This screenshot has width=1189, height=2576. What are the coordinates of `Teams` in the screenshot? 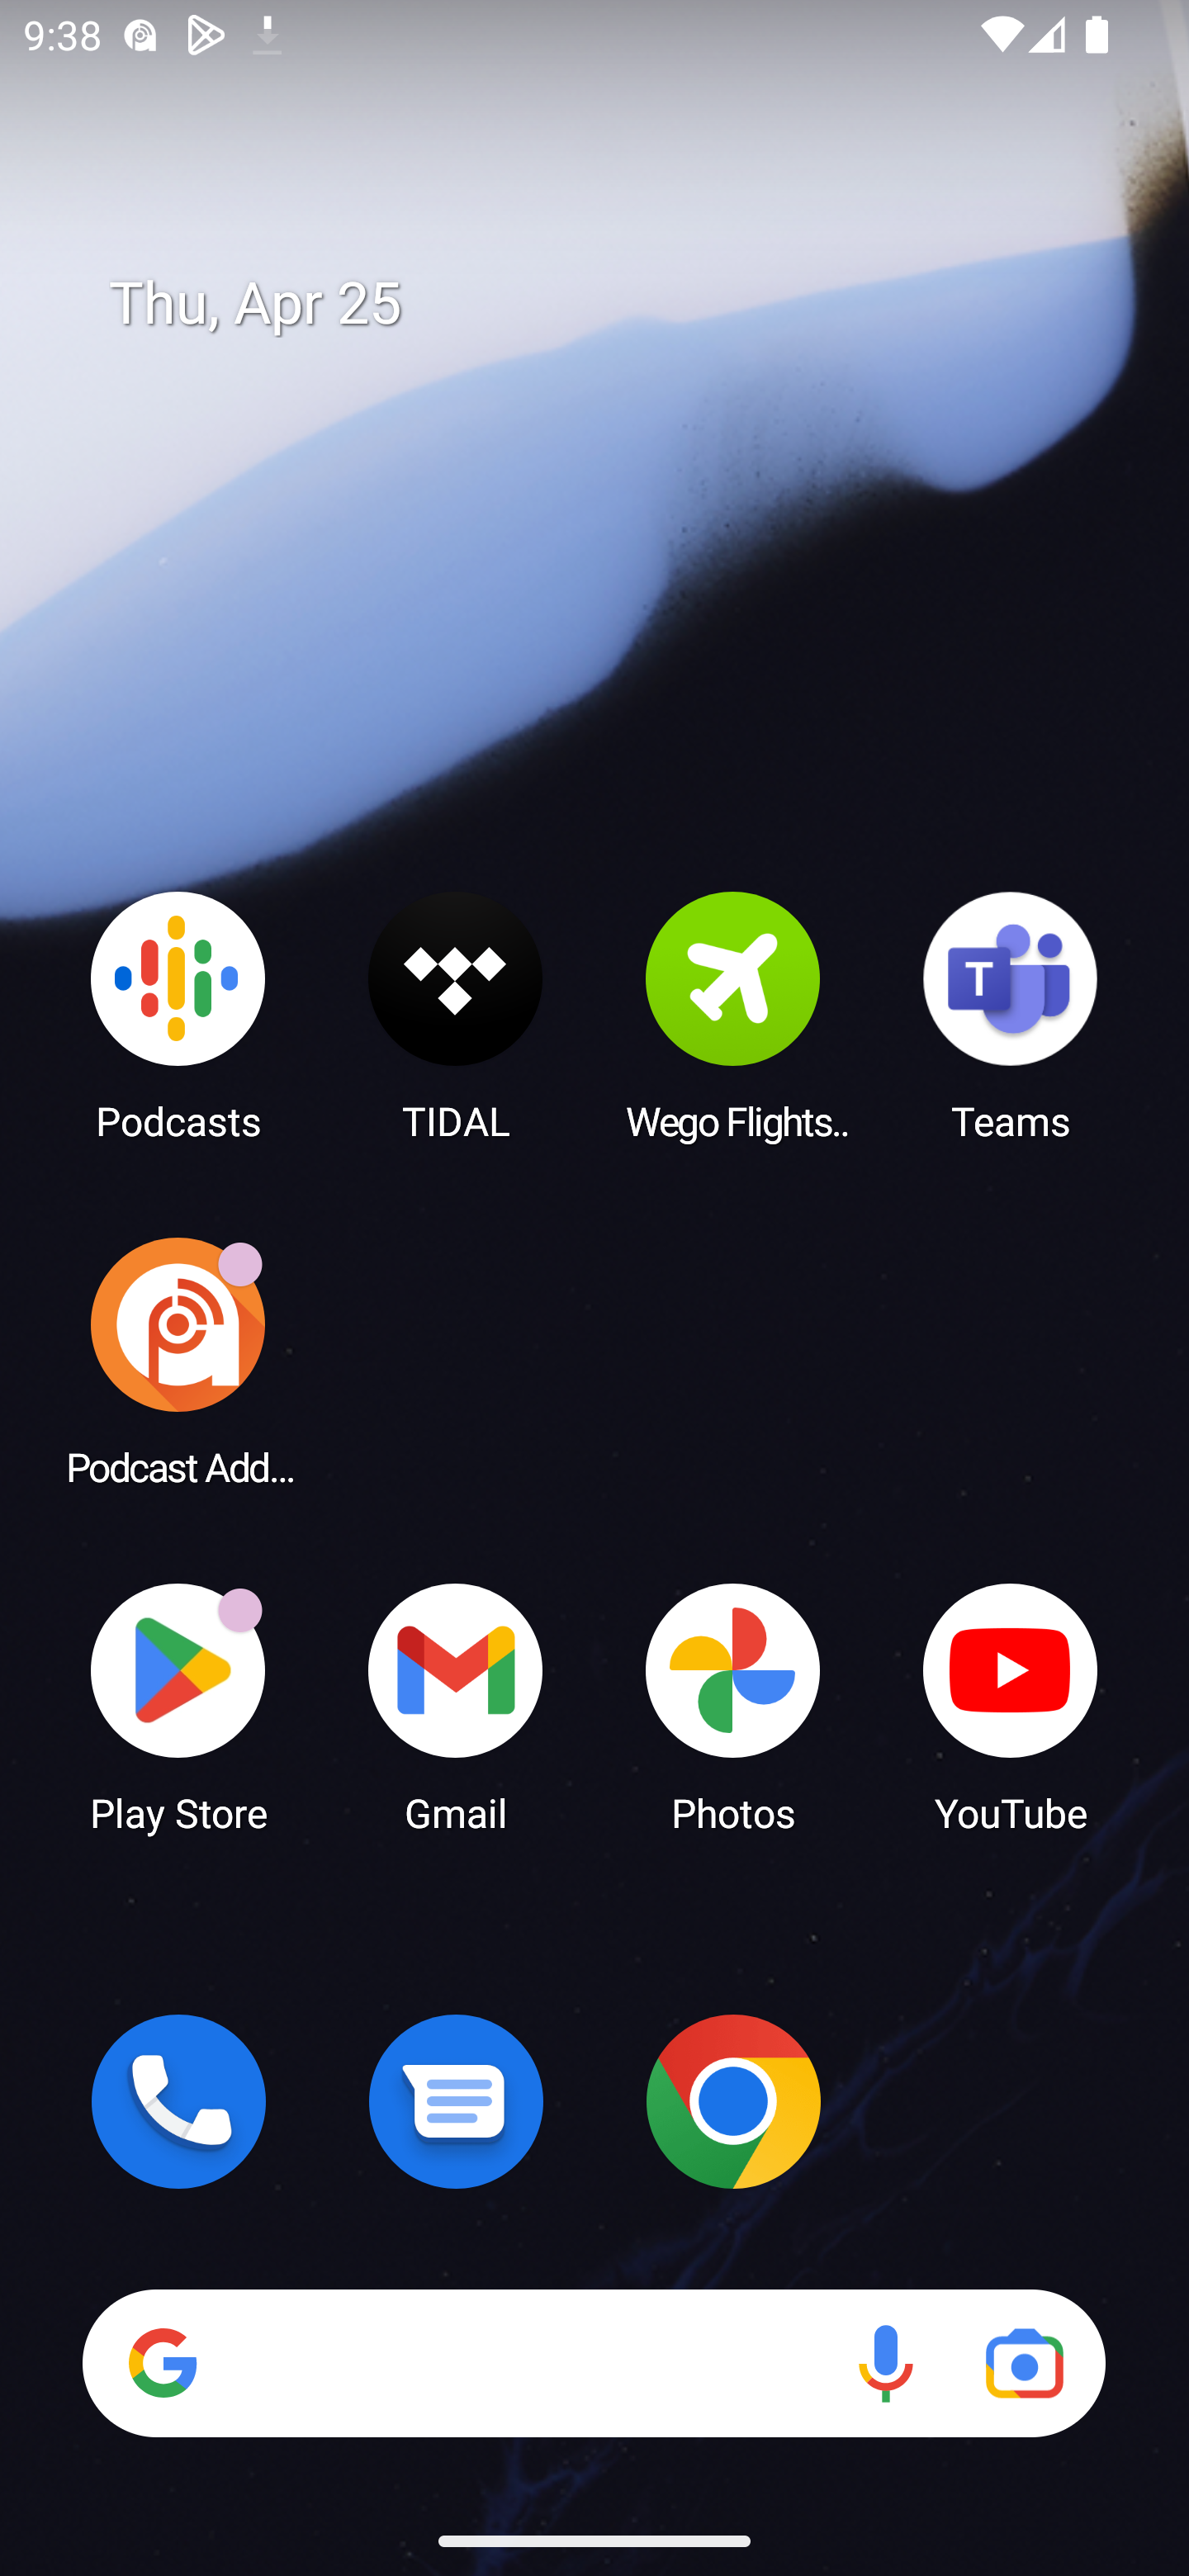 It's located at (1011, 1015).